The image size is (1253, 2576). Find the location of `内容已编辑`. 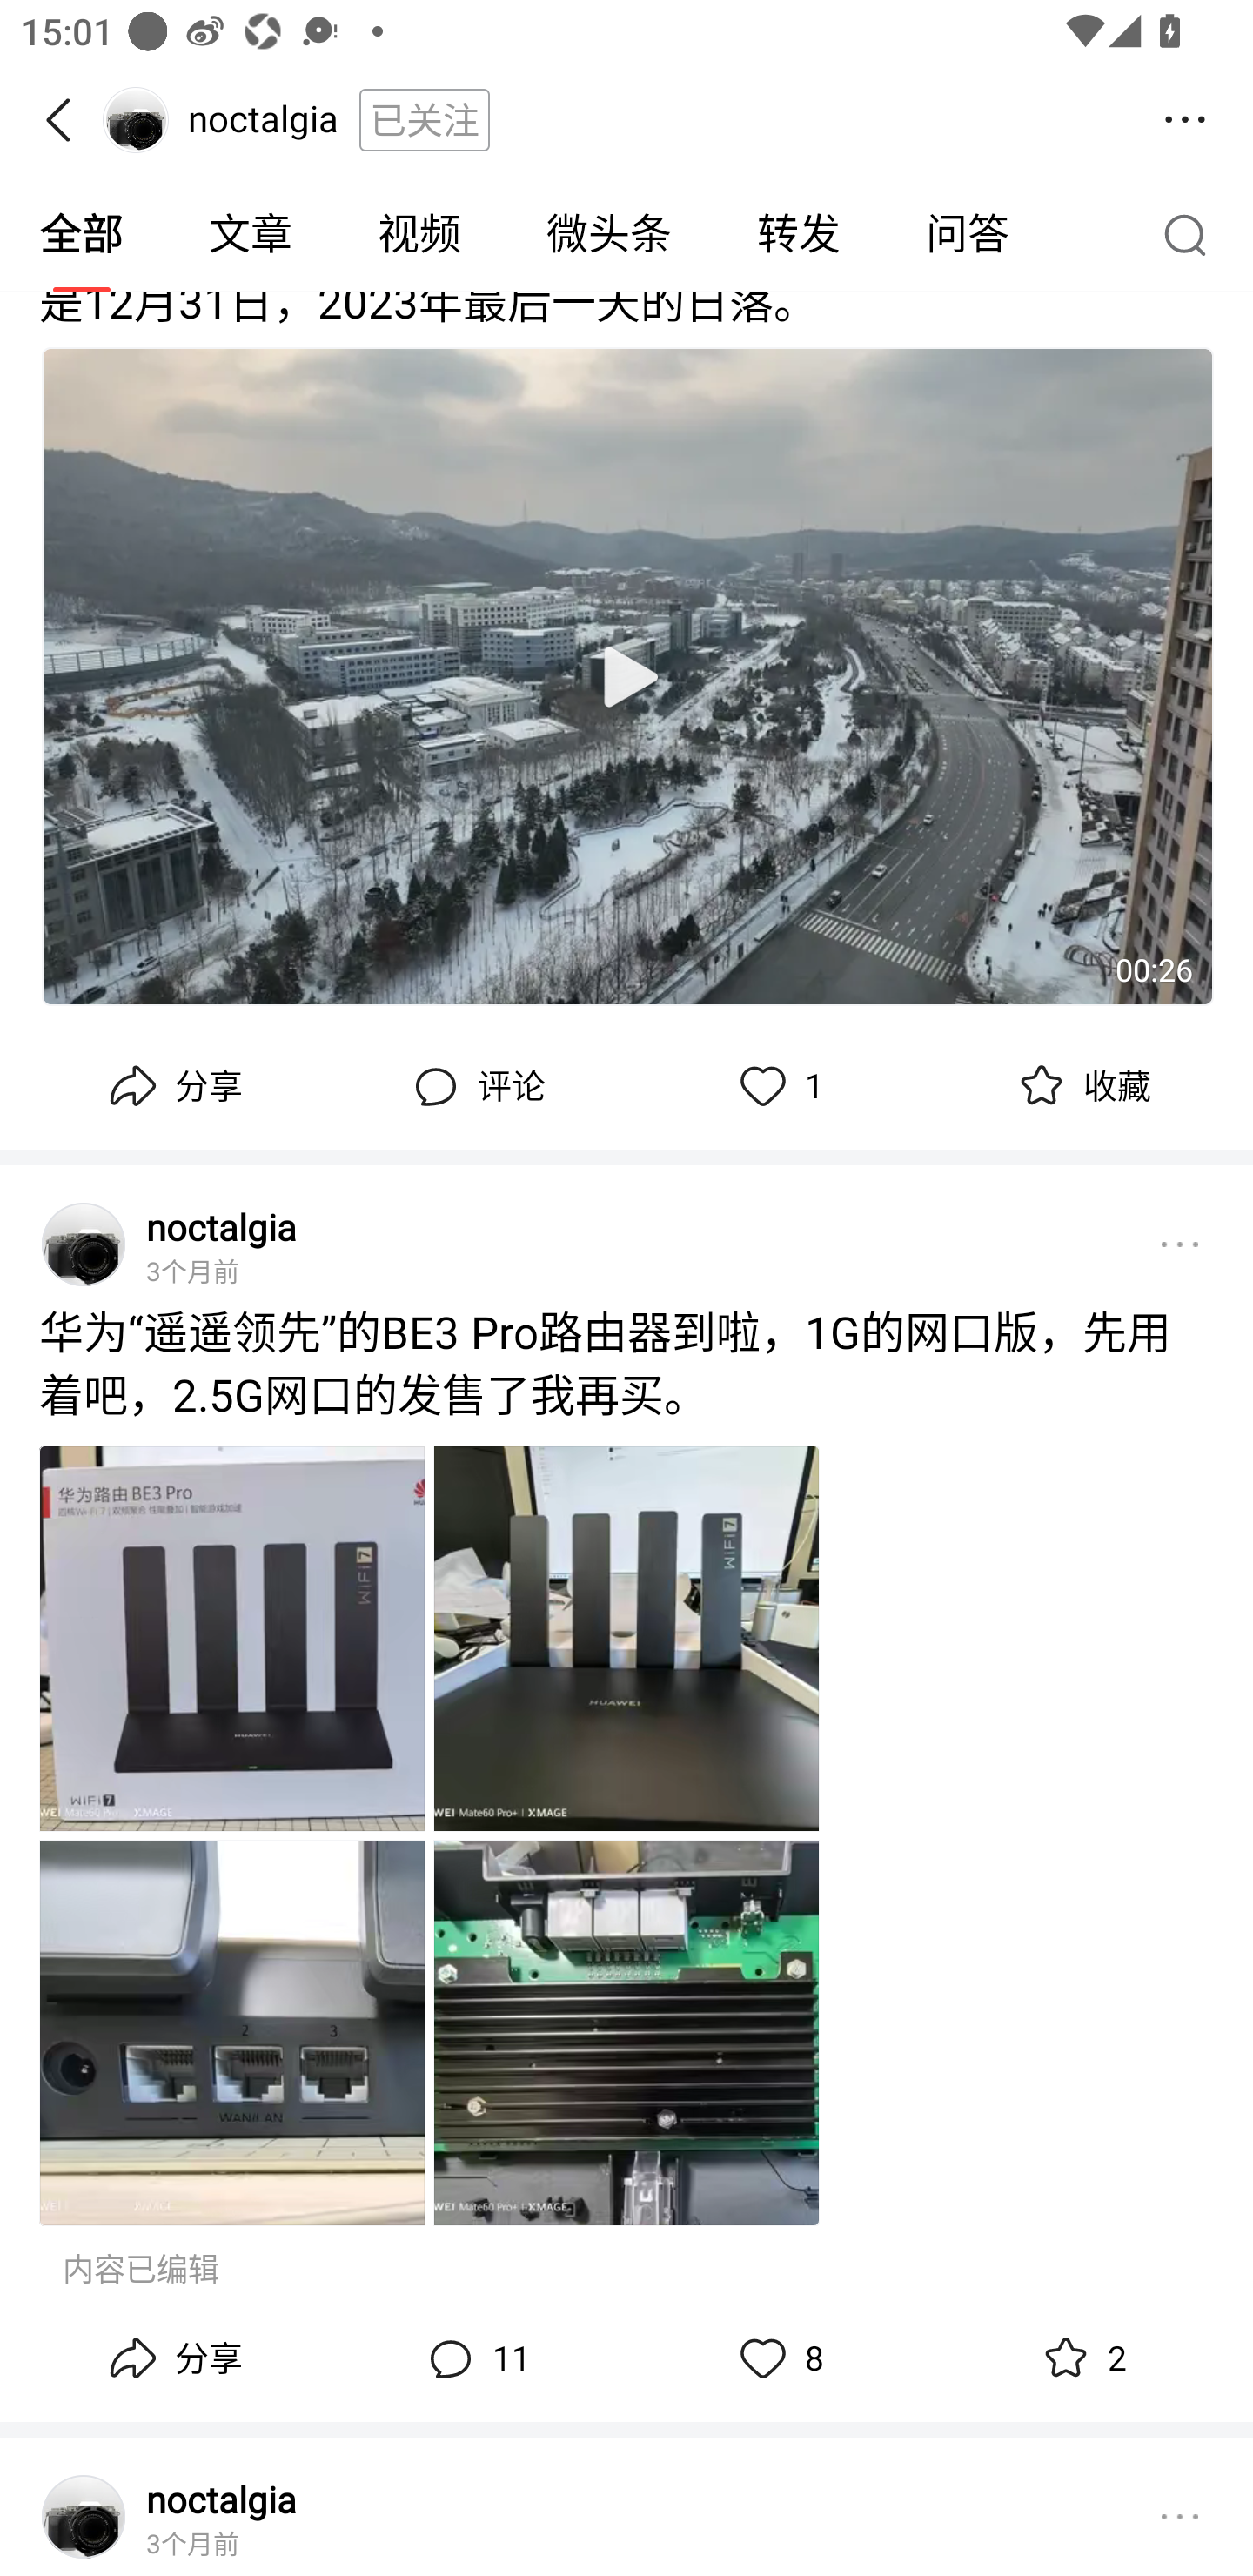

内容已编辑 is located at coordinates (141, 2271).